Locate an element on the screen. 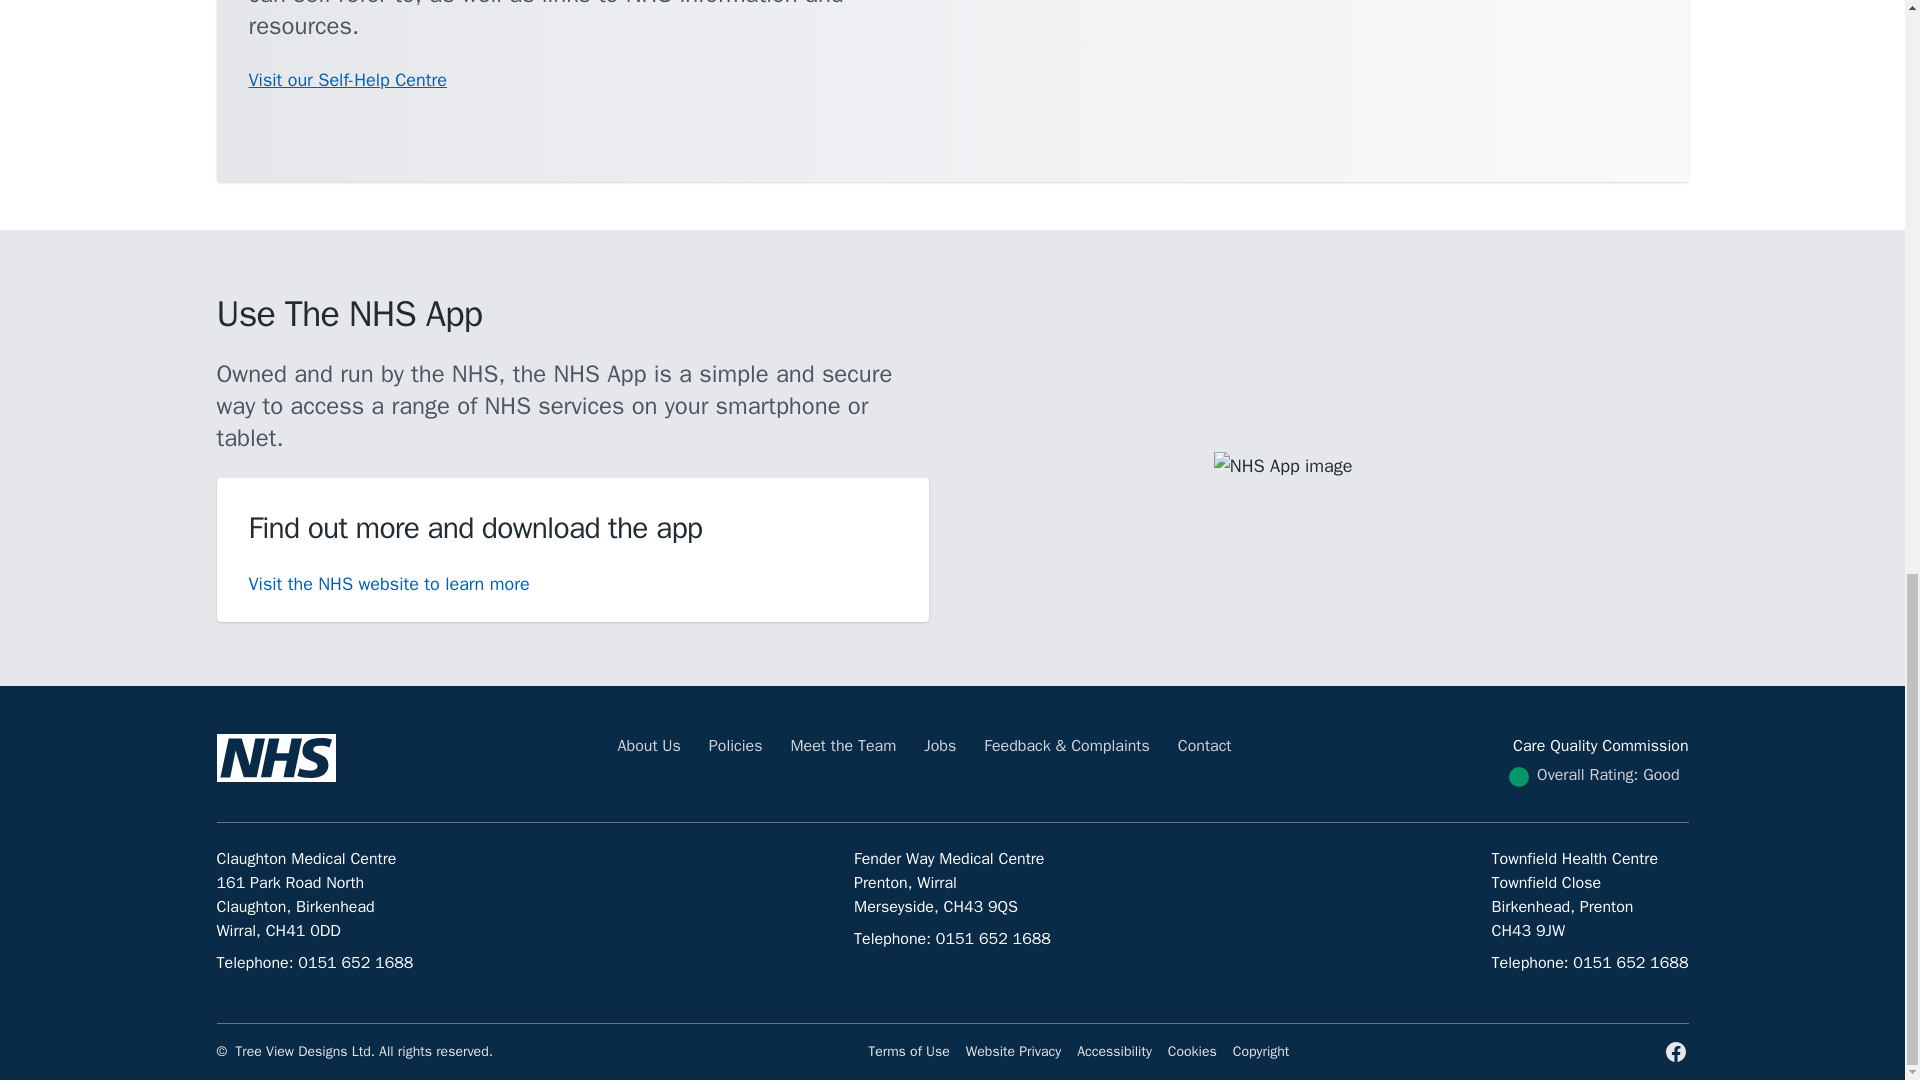 The width and height of the screenshot is (1920, 1080). Tree View Designs Ltd. All rights reserved. is located at coordinates (364, 1051).